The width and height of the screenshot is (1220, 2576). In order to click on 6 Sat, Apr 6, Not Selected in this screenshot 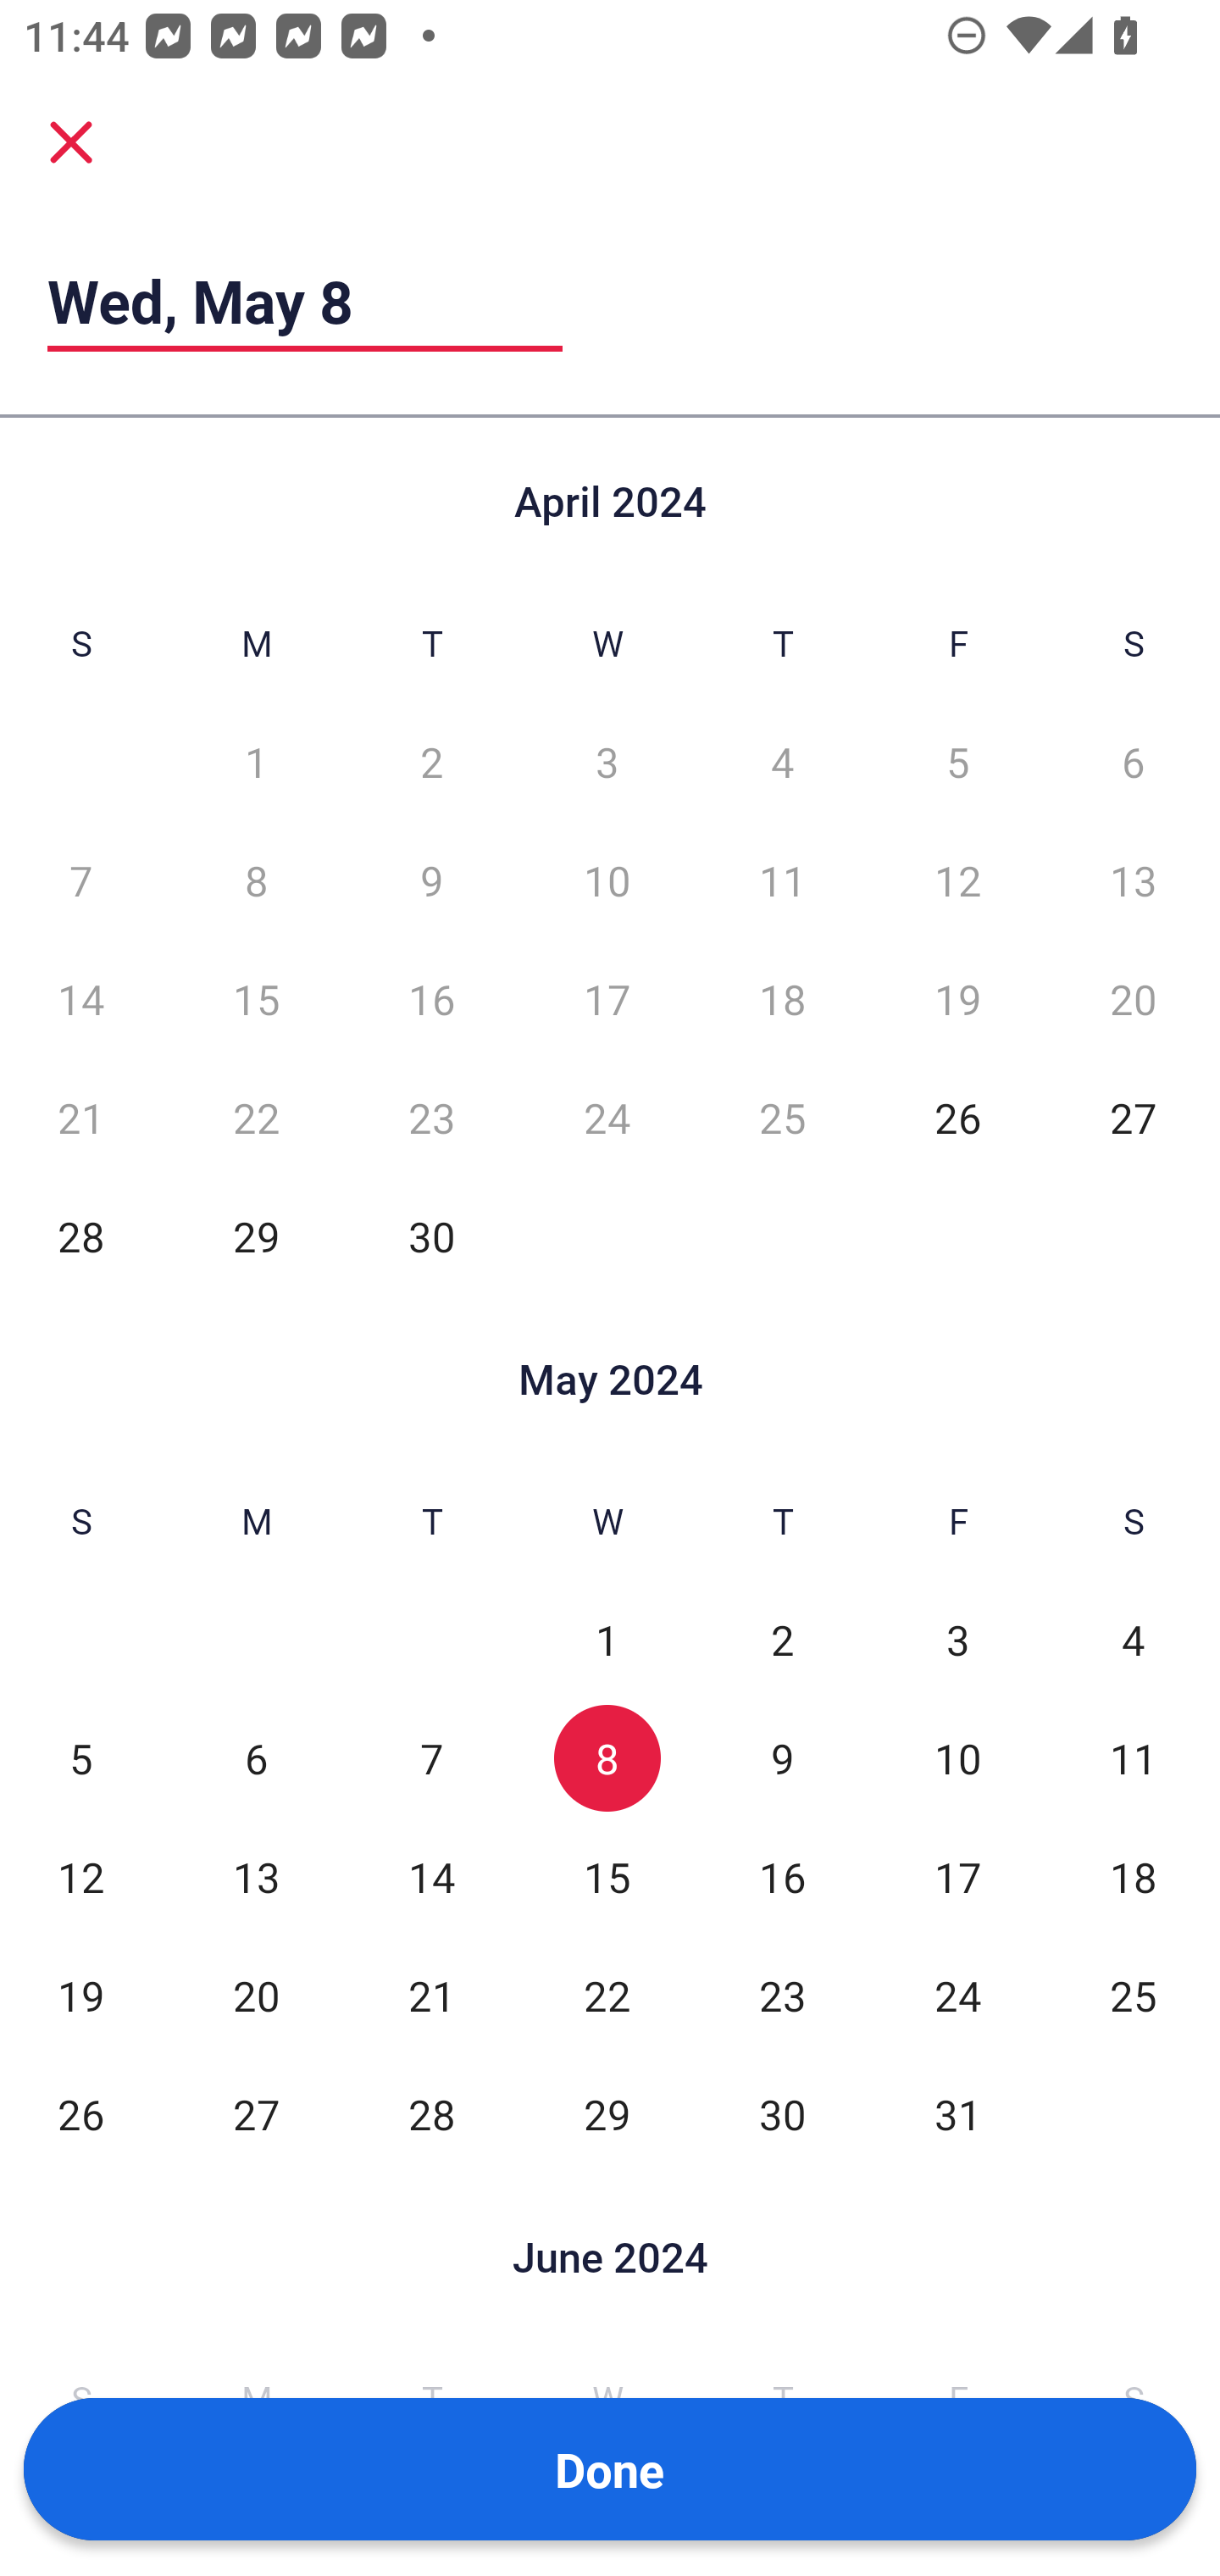, I will do `click(1134, 762)`.